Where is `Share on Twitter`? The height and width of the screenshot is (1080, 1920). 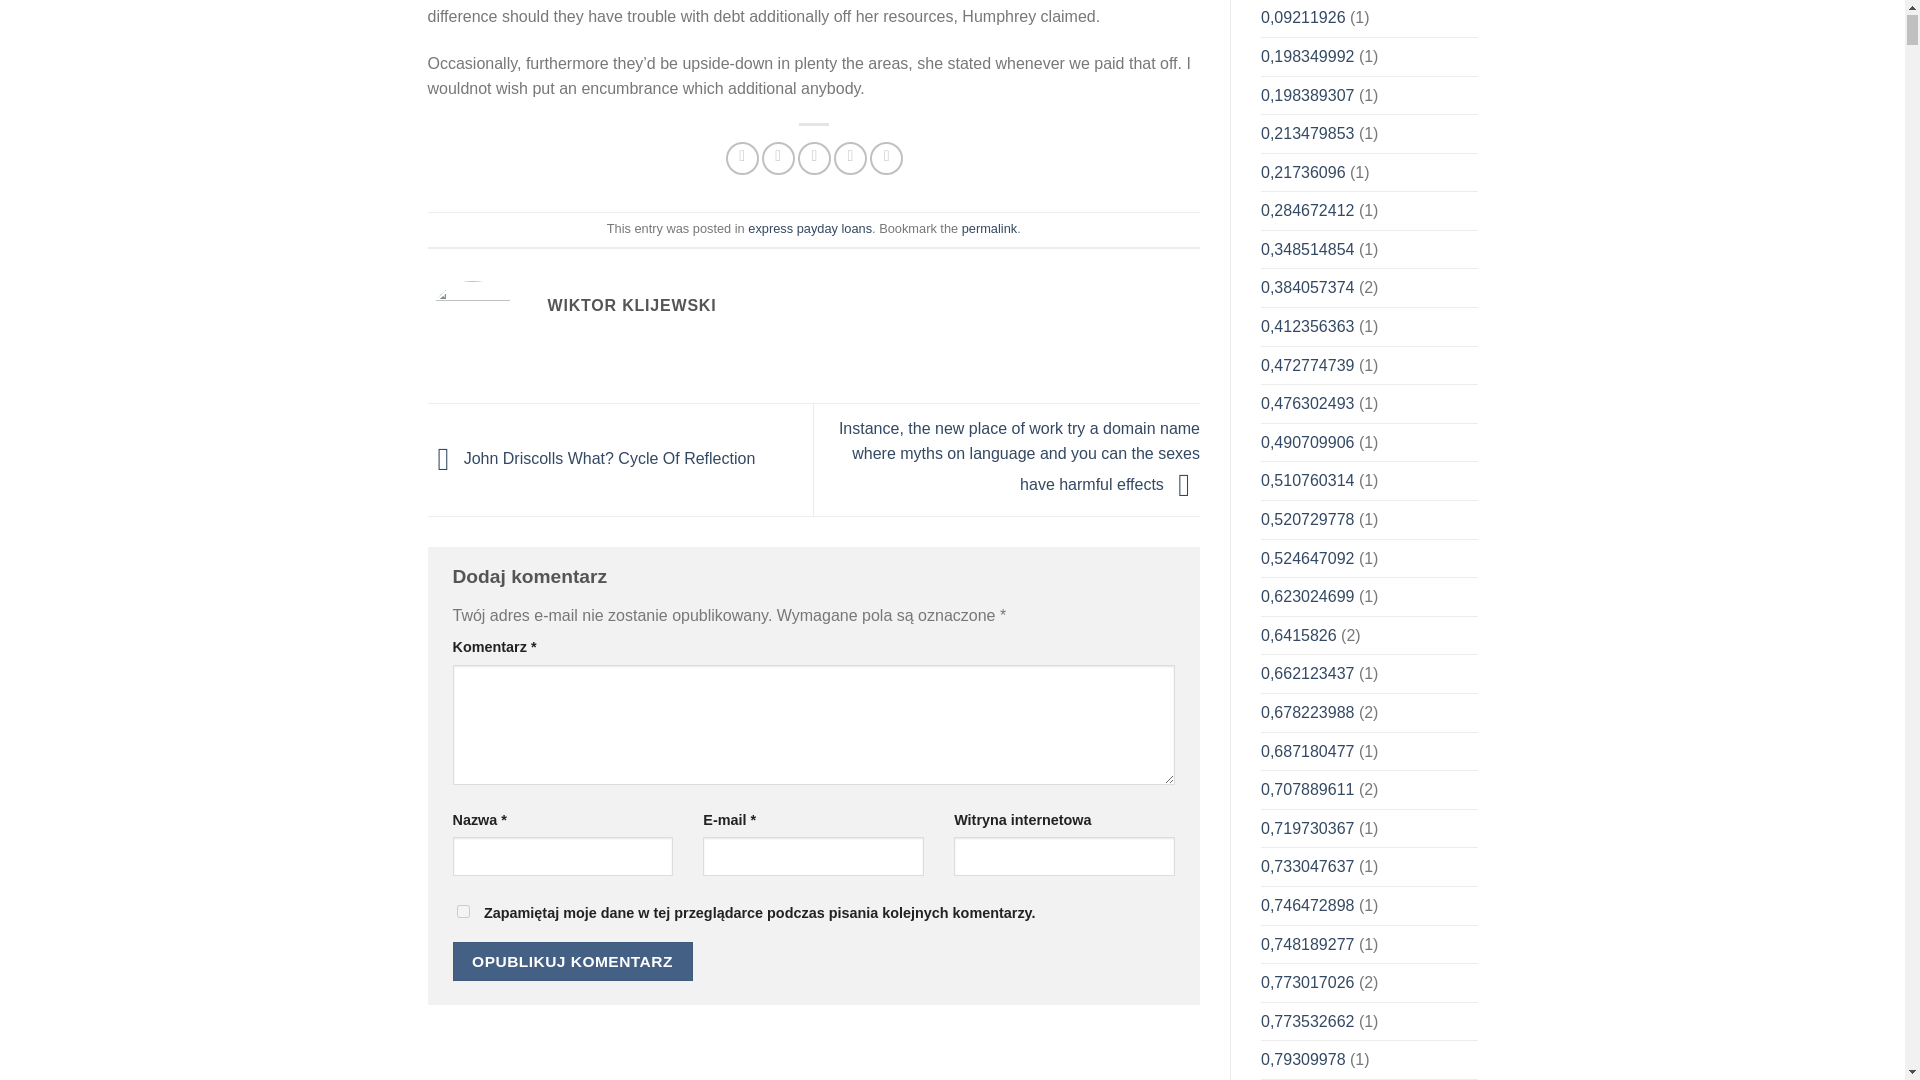
Share on Twitter is located at coordinates (778, 158).